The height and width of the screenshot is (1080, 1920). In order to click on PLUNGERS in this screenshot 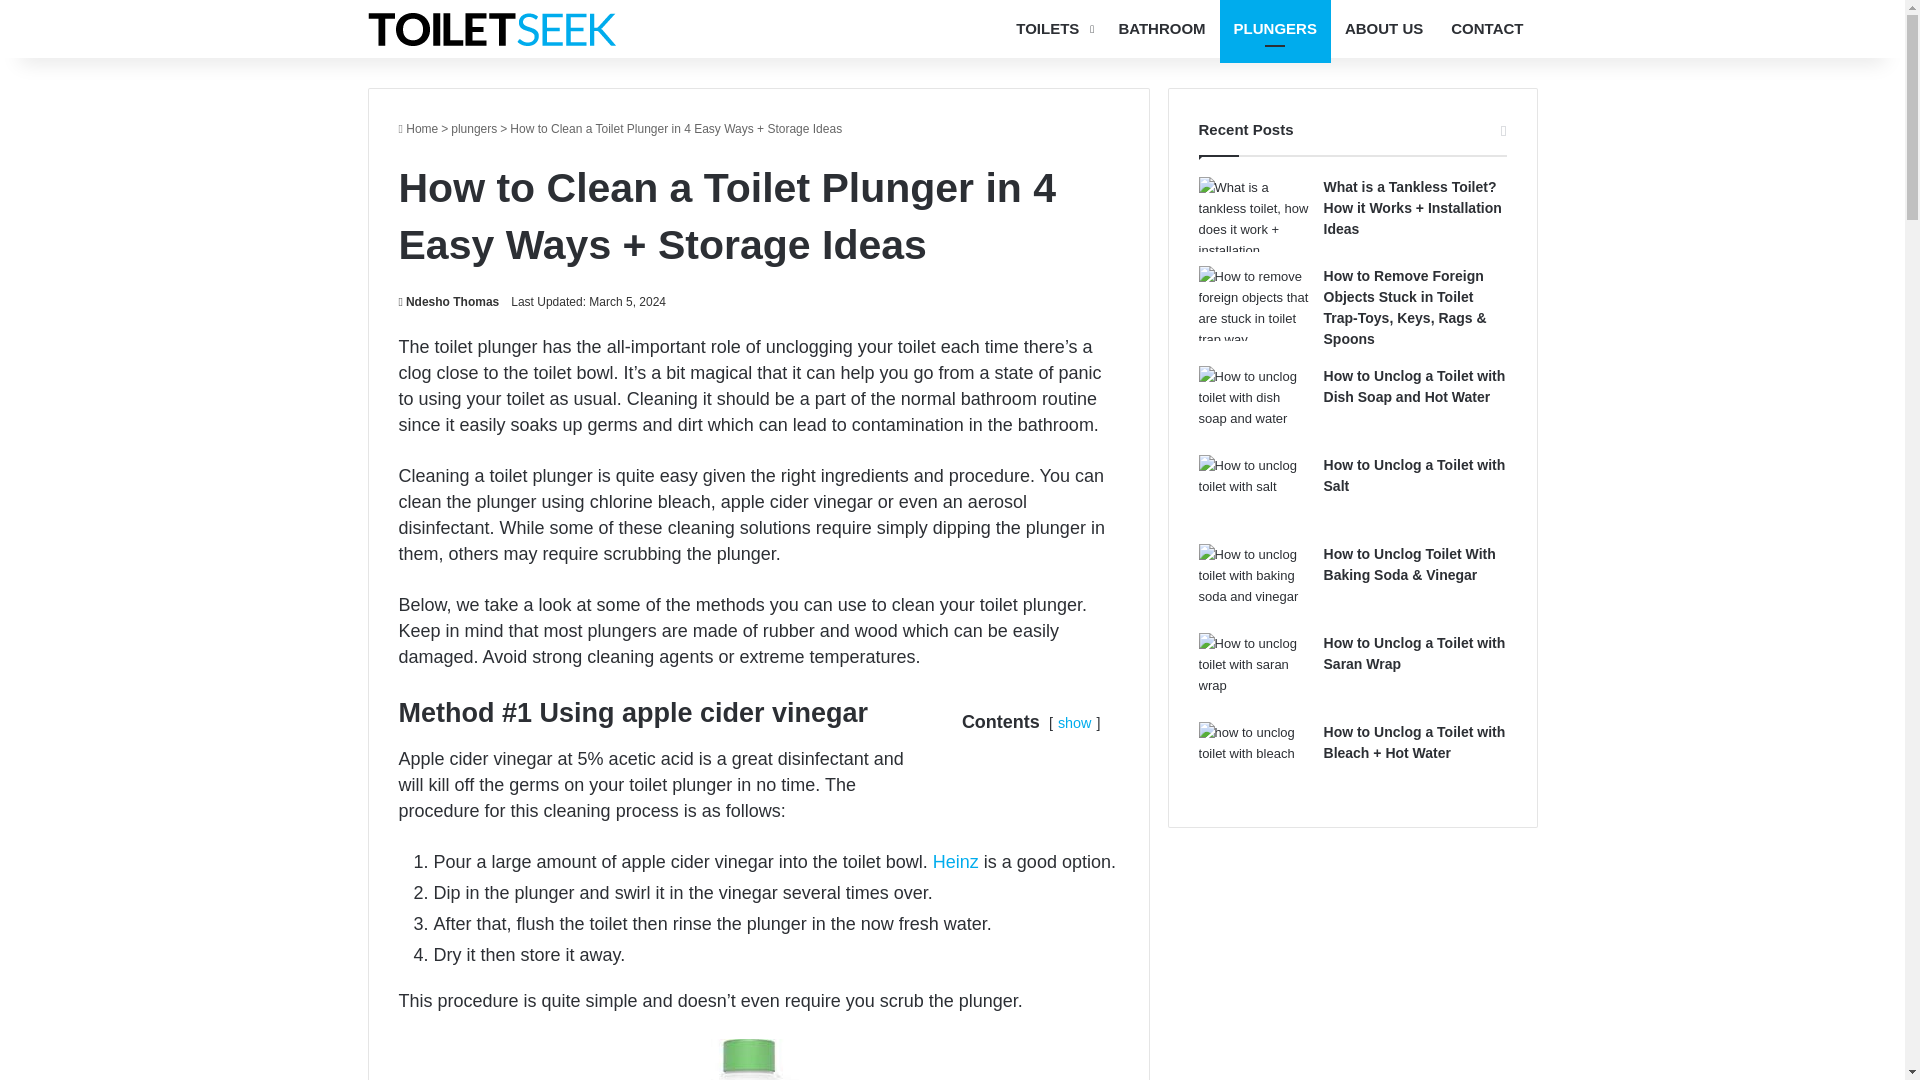, I will do `click(1274, 29)`.